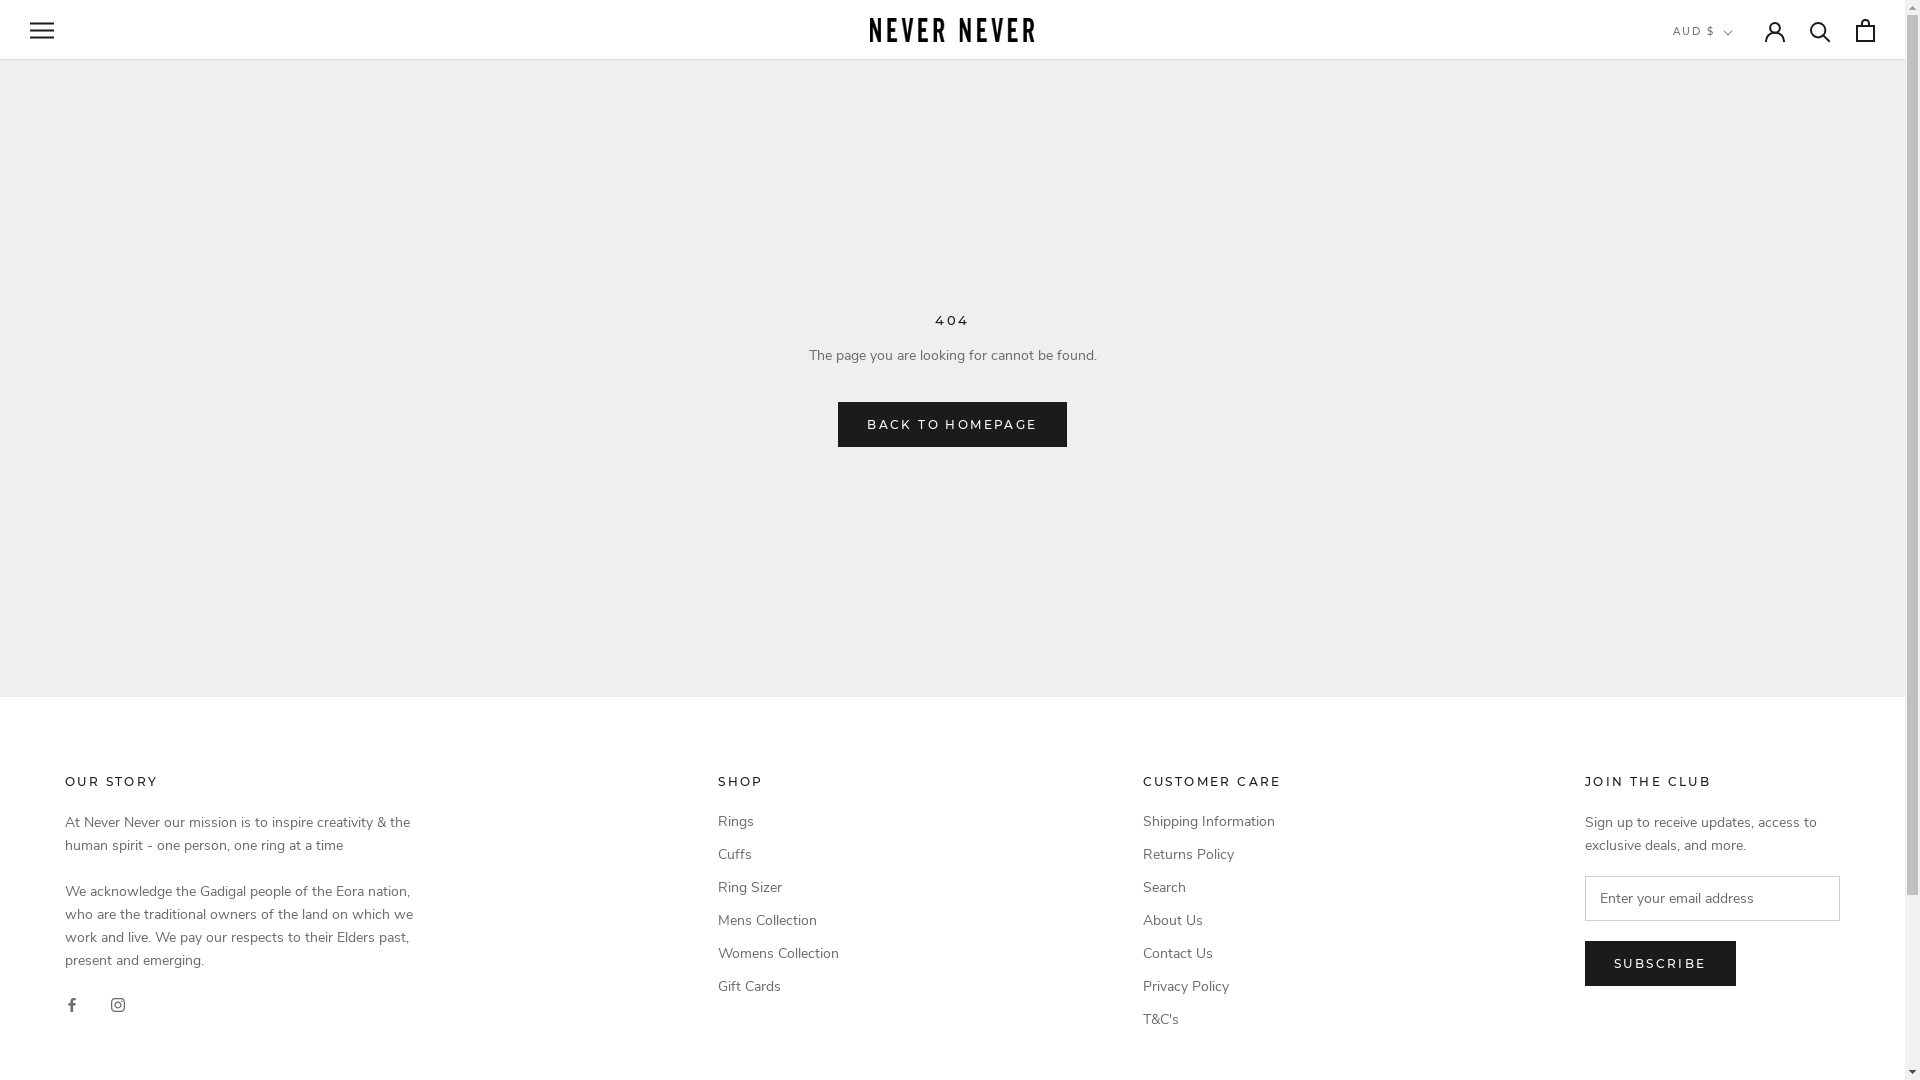 This screenshot has height=1080, width=1920. I want to click on BWP, so click(1738, 498).